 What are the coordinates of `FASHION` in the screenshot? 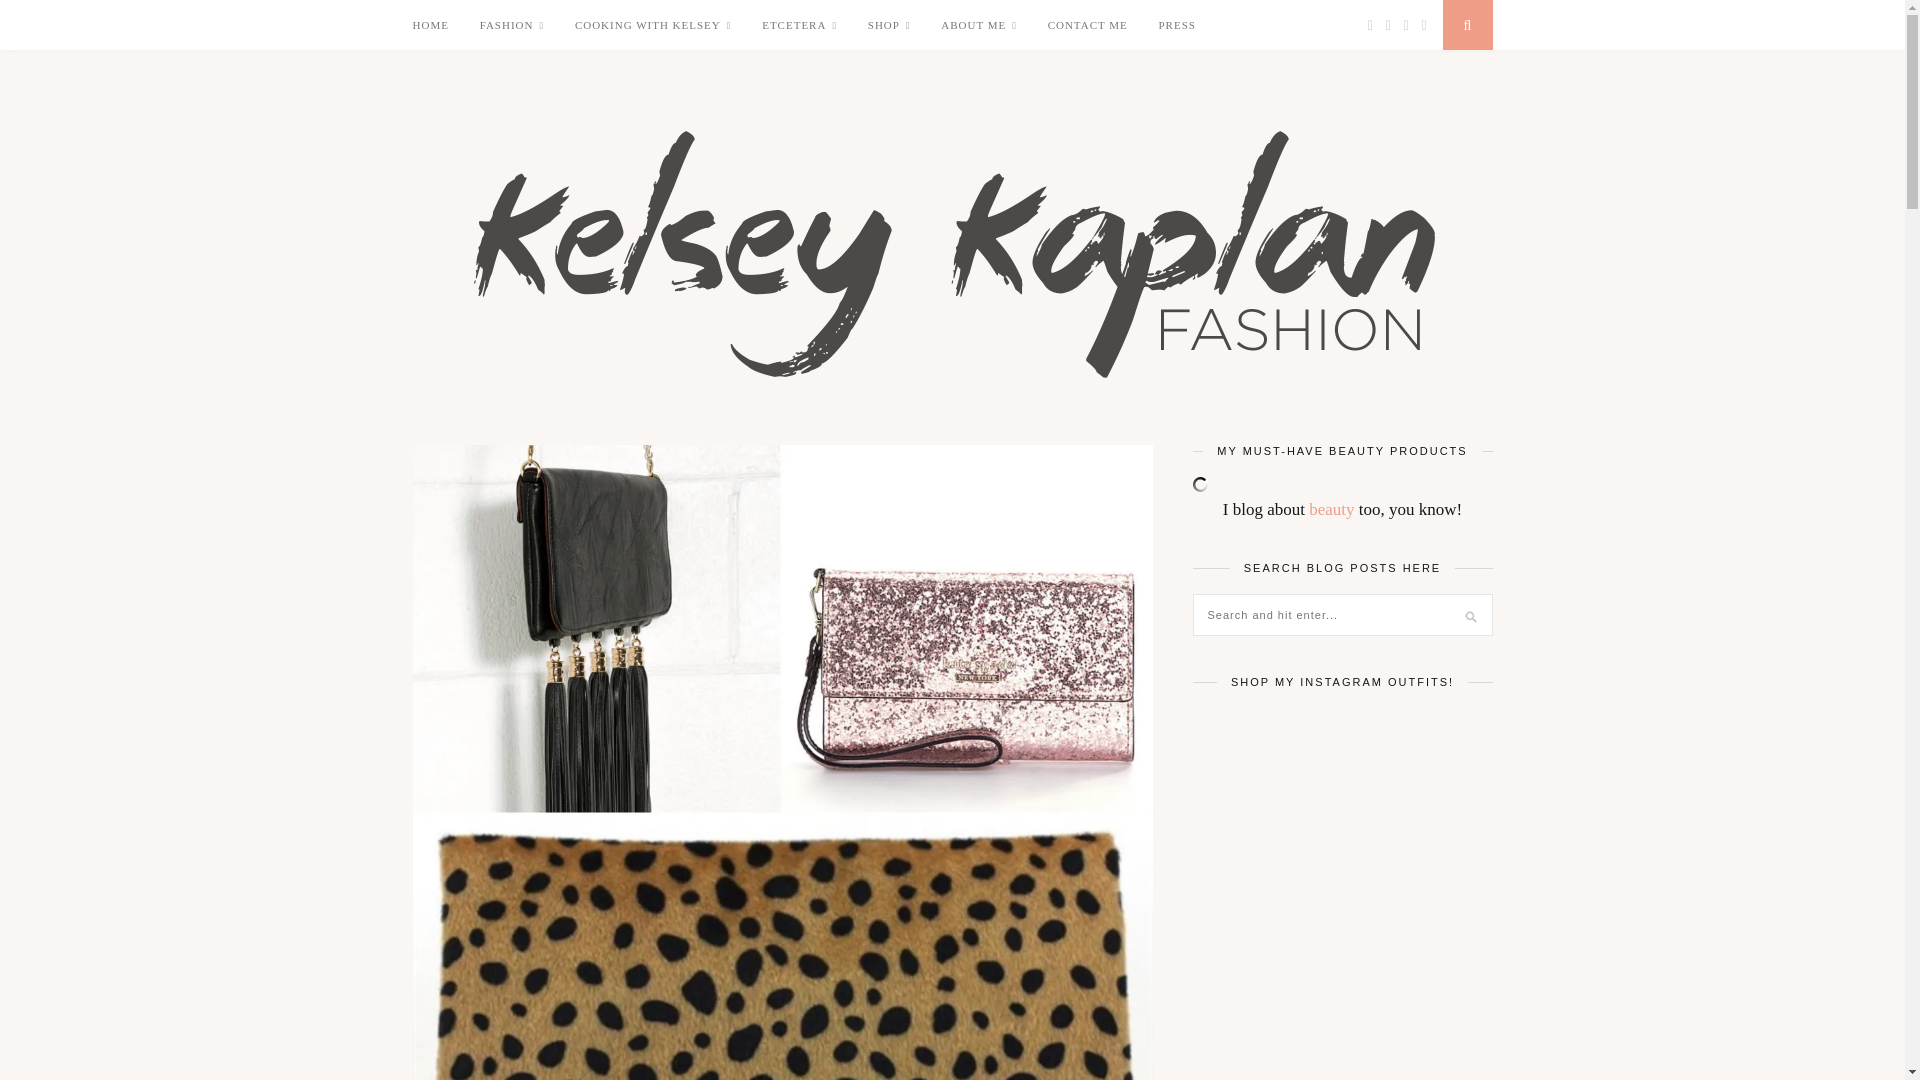 It's located at (512, 25).